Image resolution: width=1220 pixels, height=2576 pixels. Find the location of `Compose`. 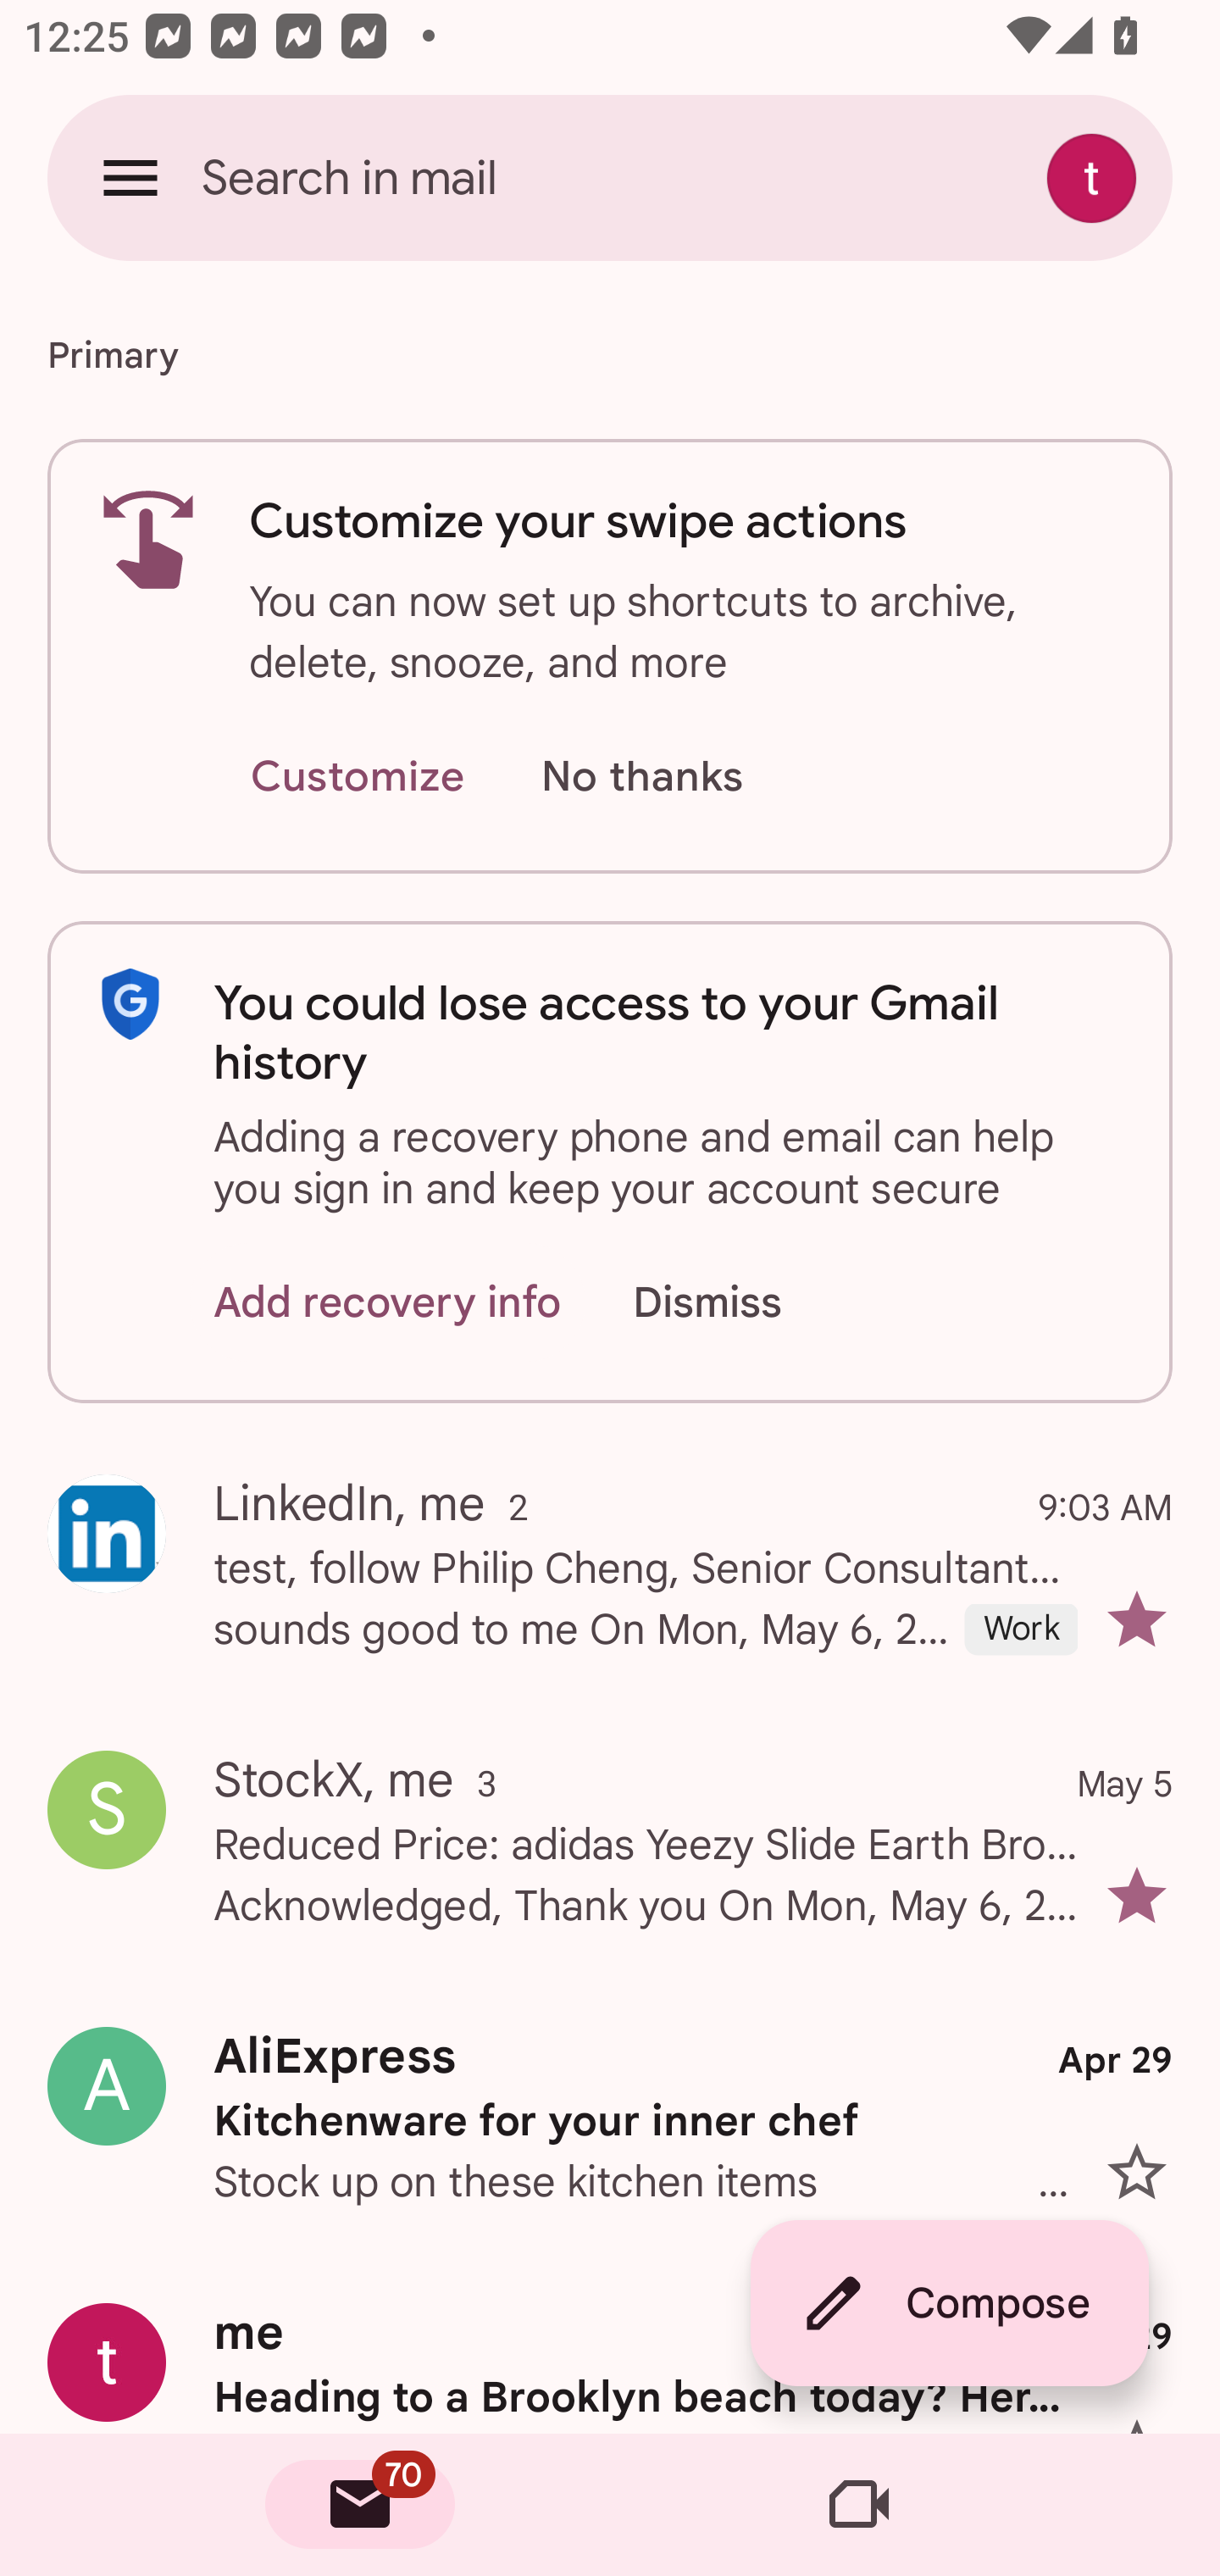

Compose is located at coordinates (949, 2303).